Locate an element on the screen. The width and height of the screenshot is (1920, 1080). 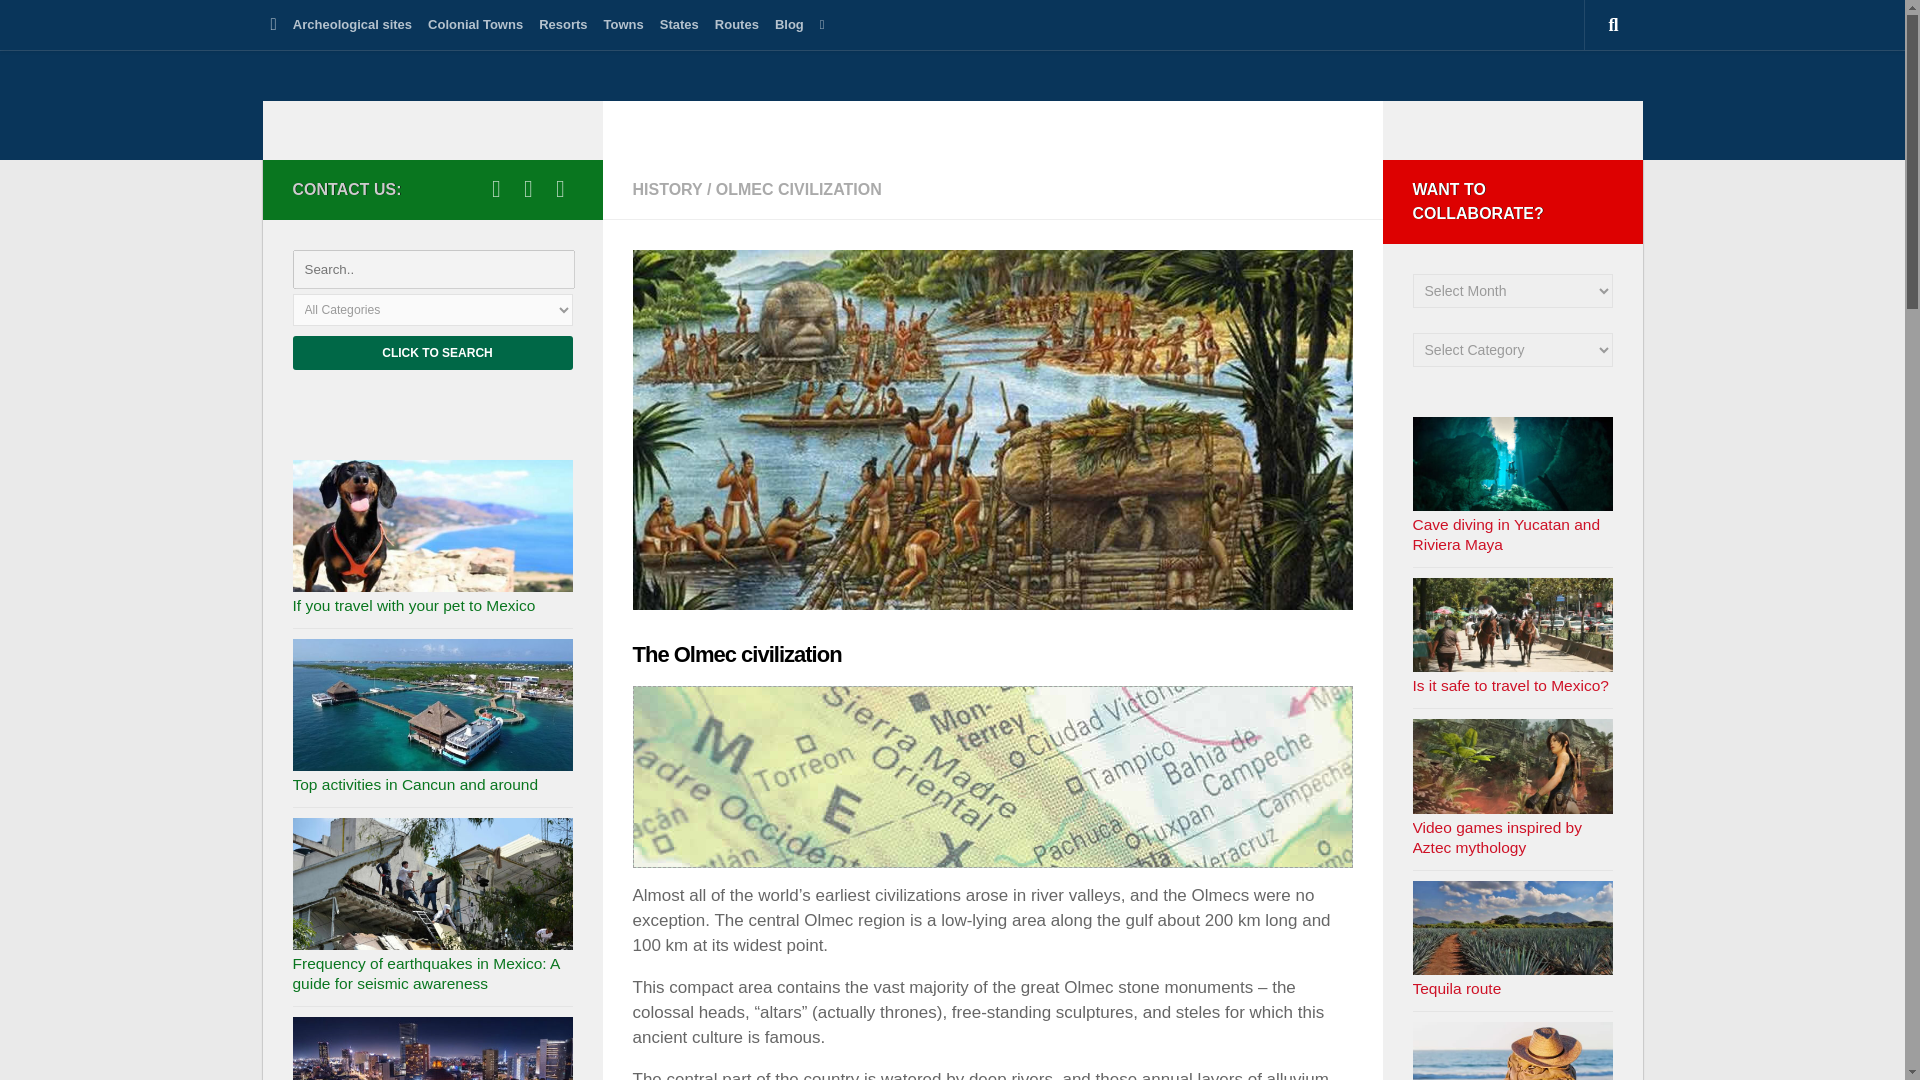
Mexican Routes is located at coordinates (448, 120).